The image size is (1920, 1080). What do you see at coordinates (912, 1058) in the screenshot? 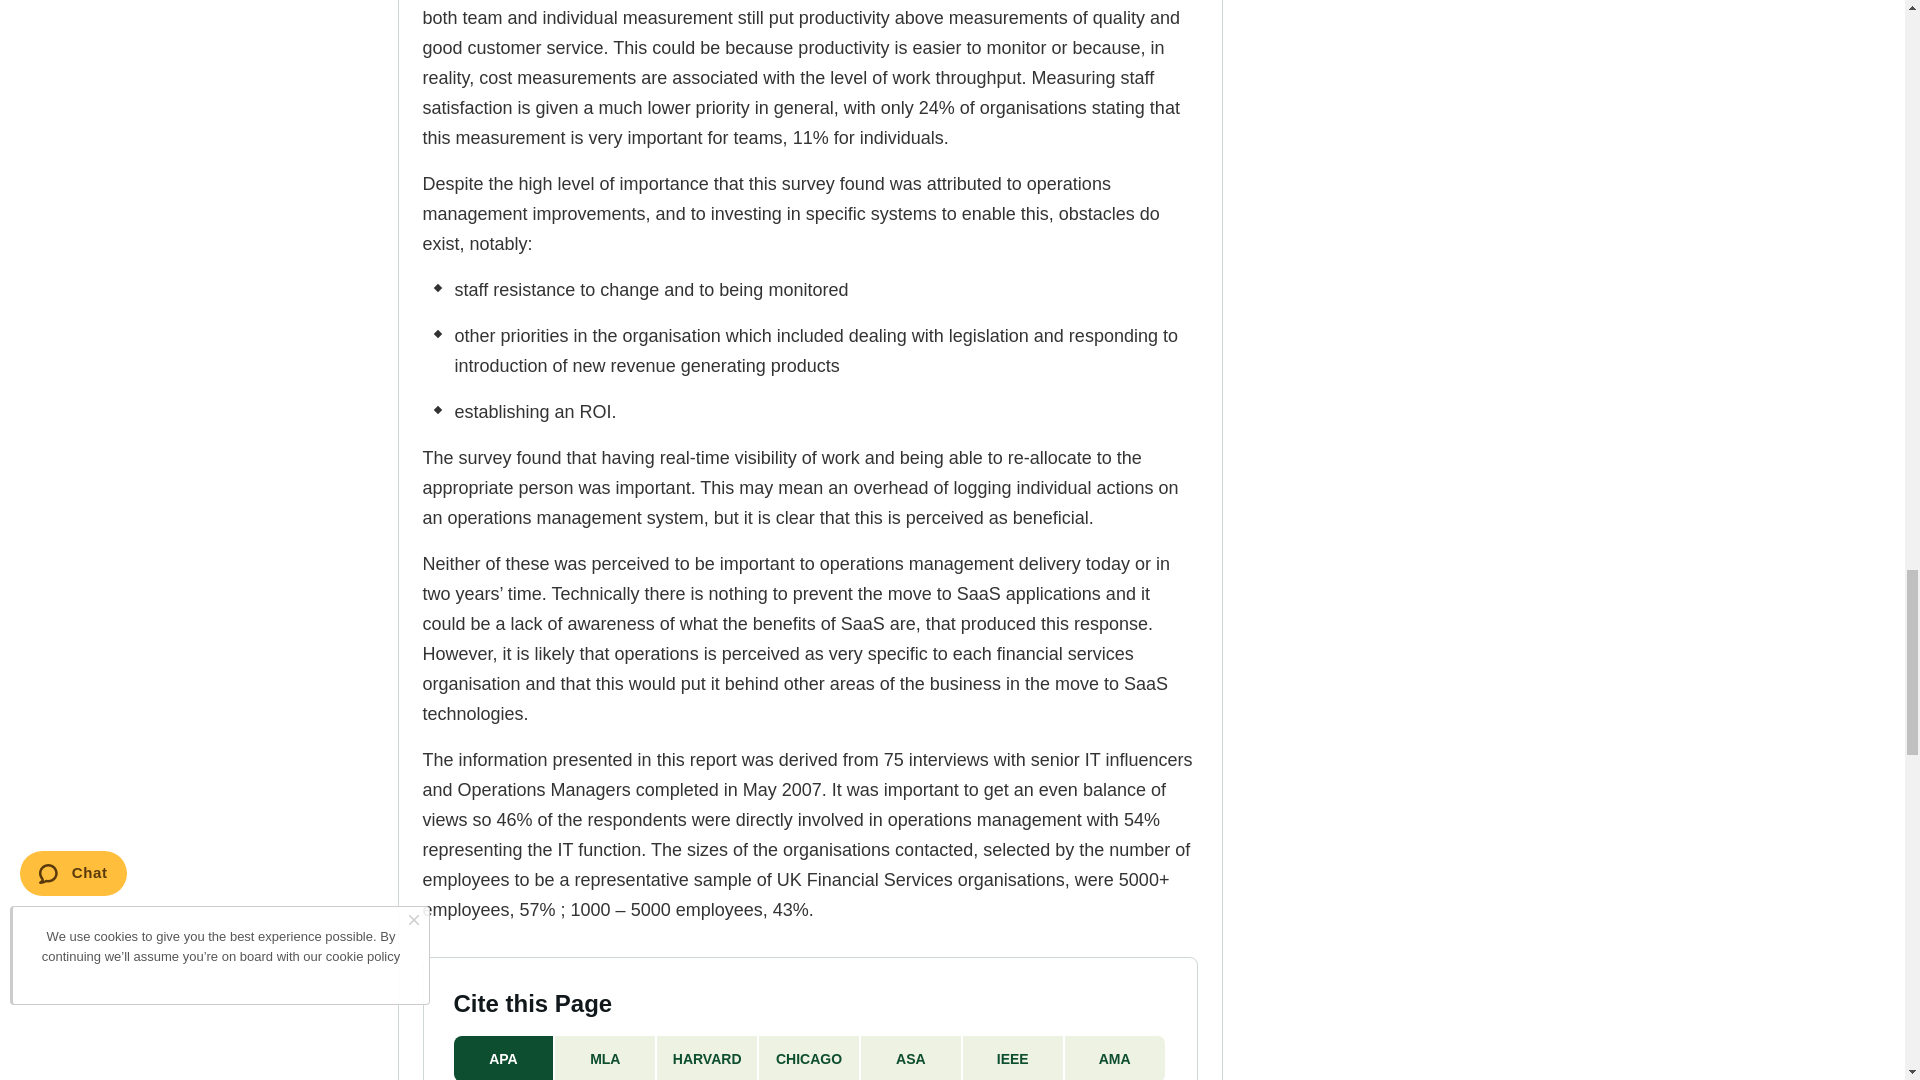
I see `ASA` at bounding box center [912, 1058].